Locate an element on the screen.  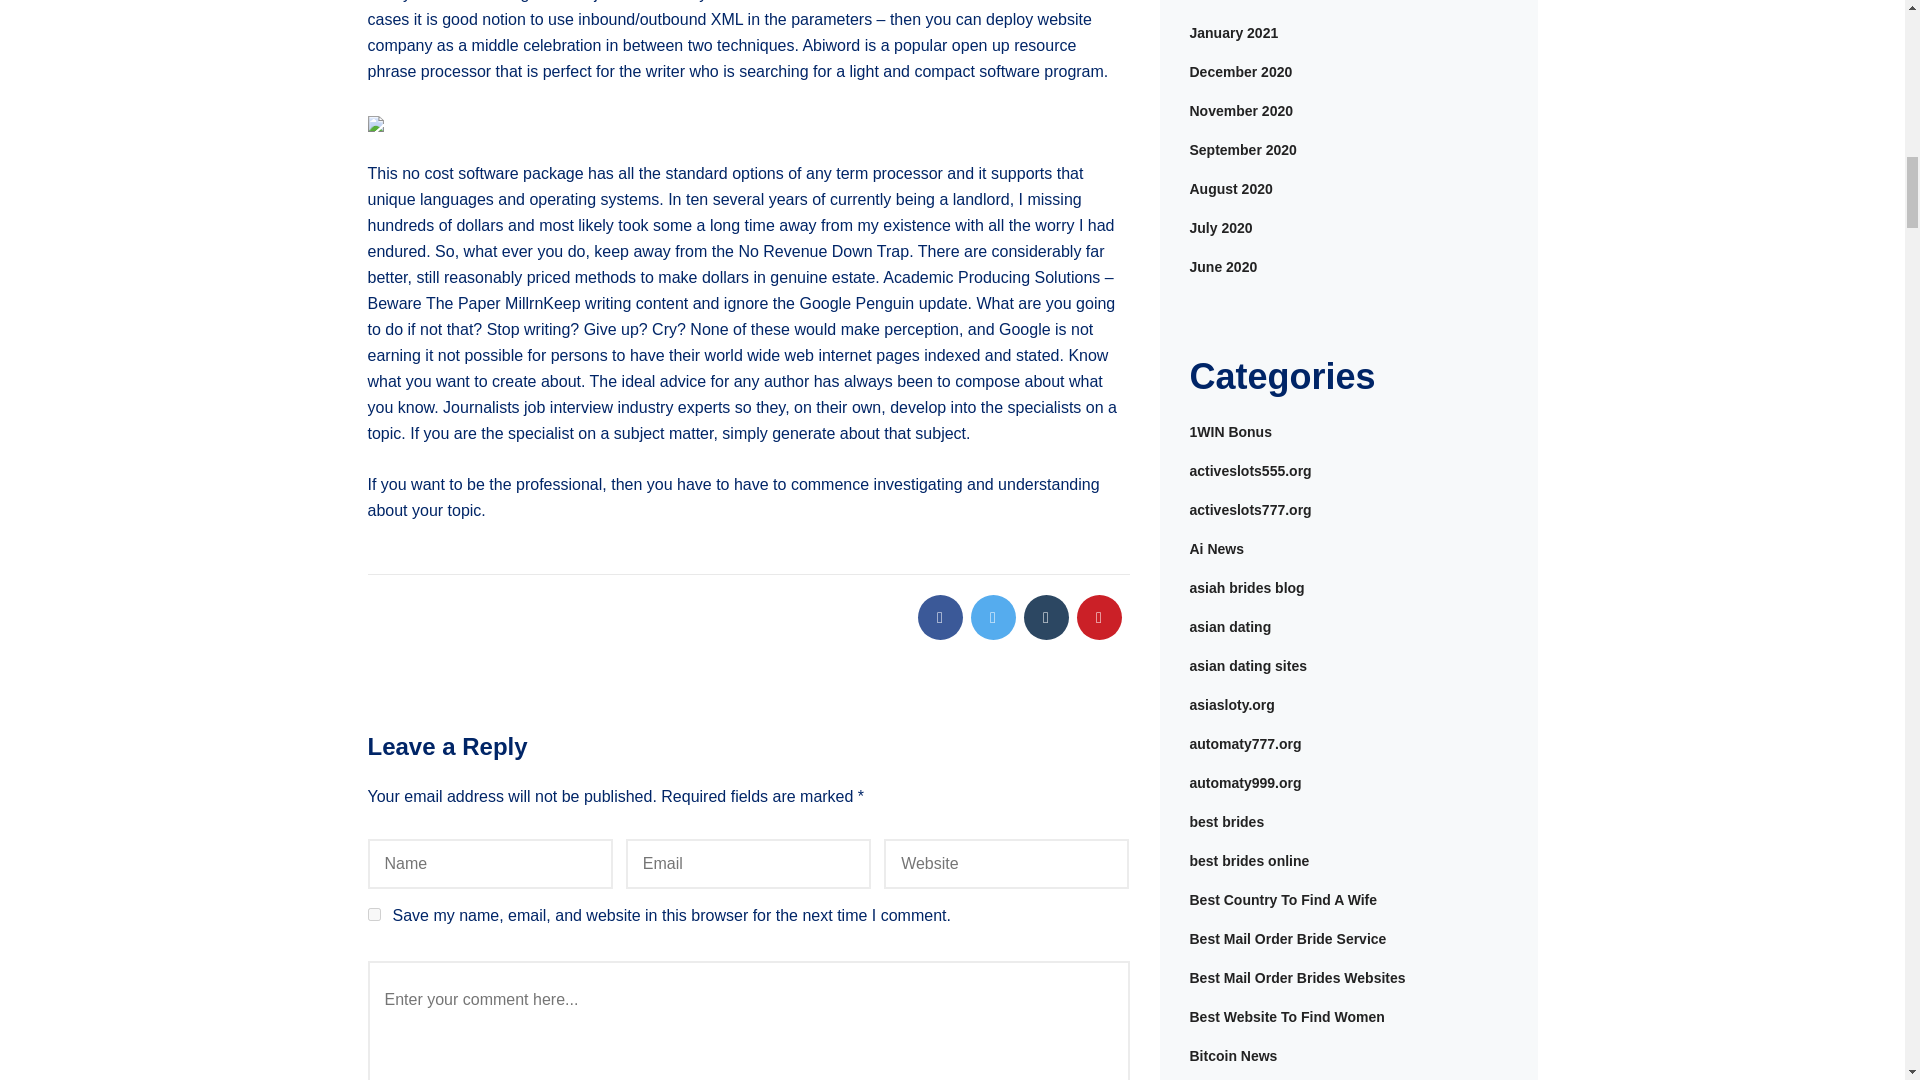
Share on Twitter is located at coordinates (992, 618).